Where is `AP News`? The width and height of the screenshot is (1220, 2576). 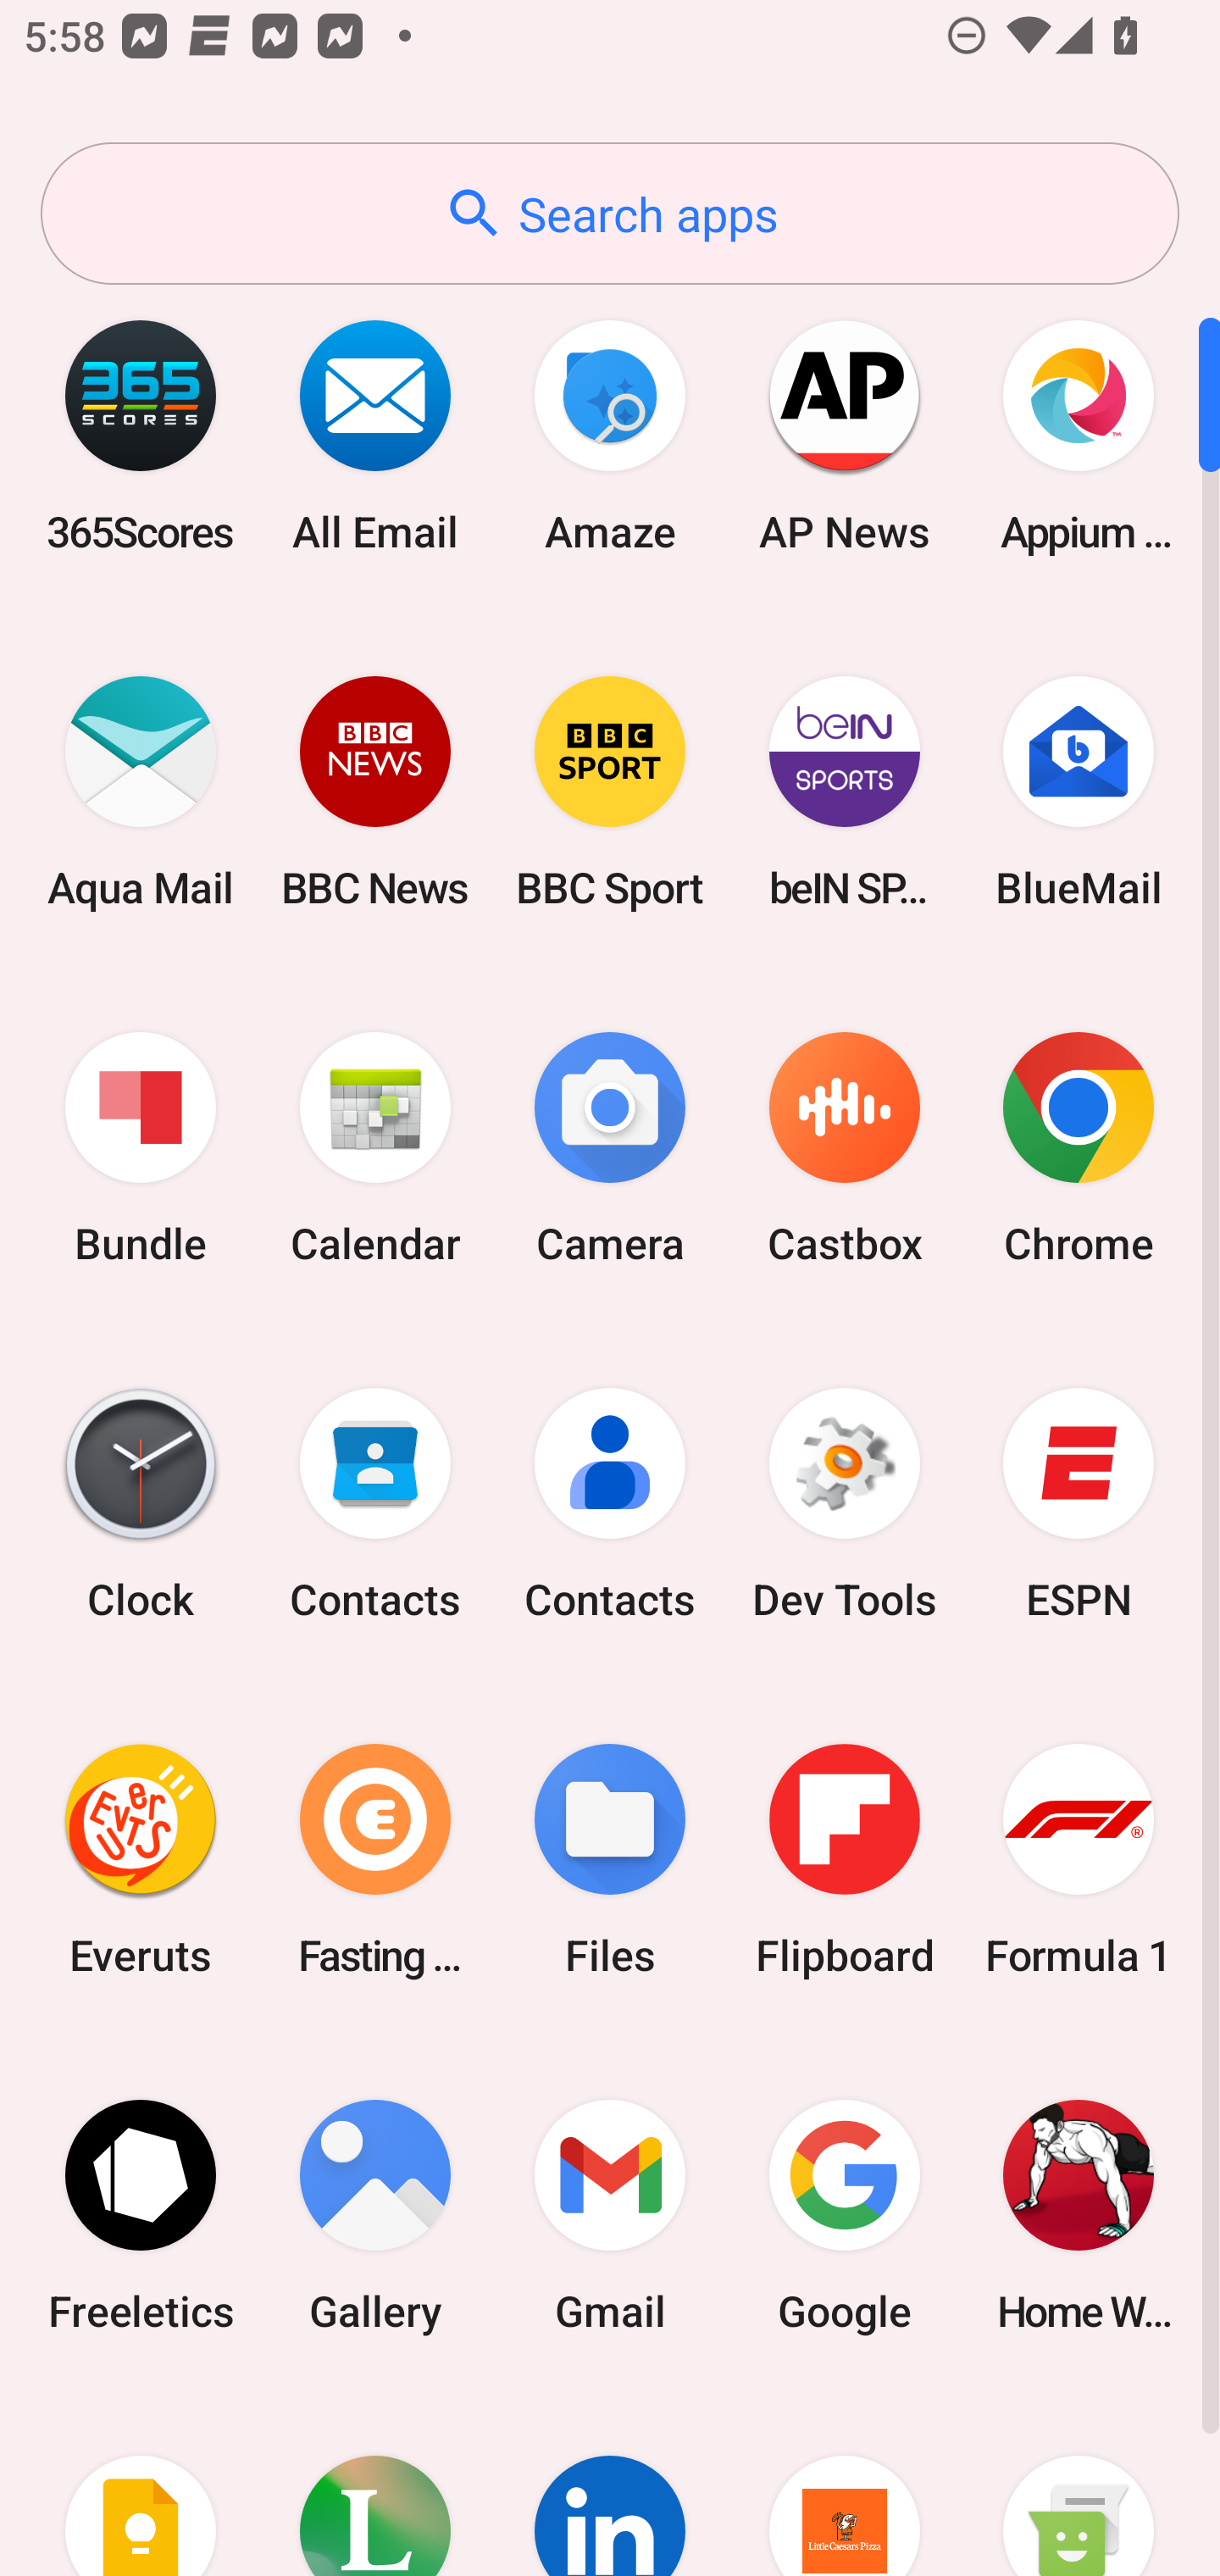
AP News is located at coordinates (844, 436).